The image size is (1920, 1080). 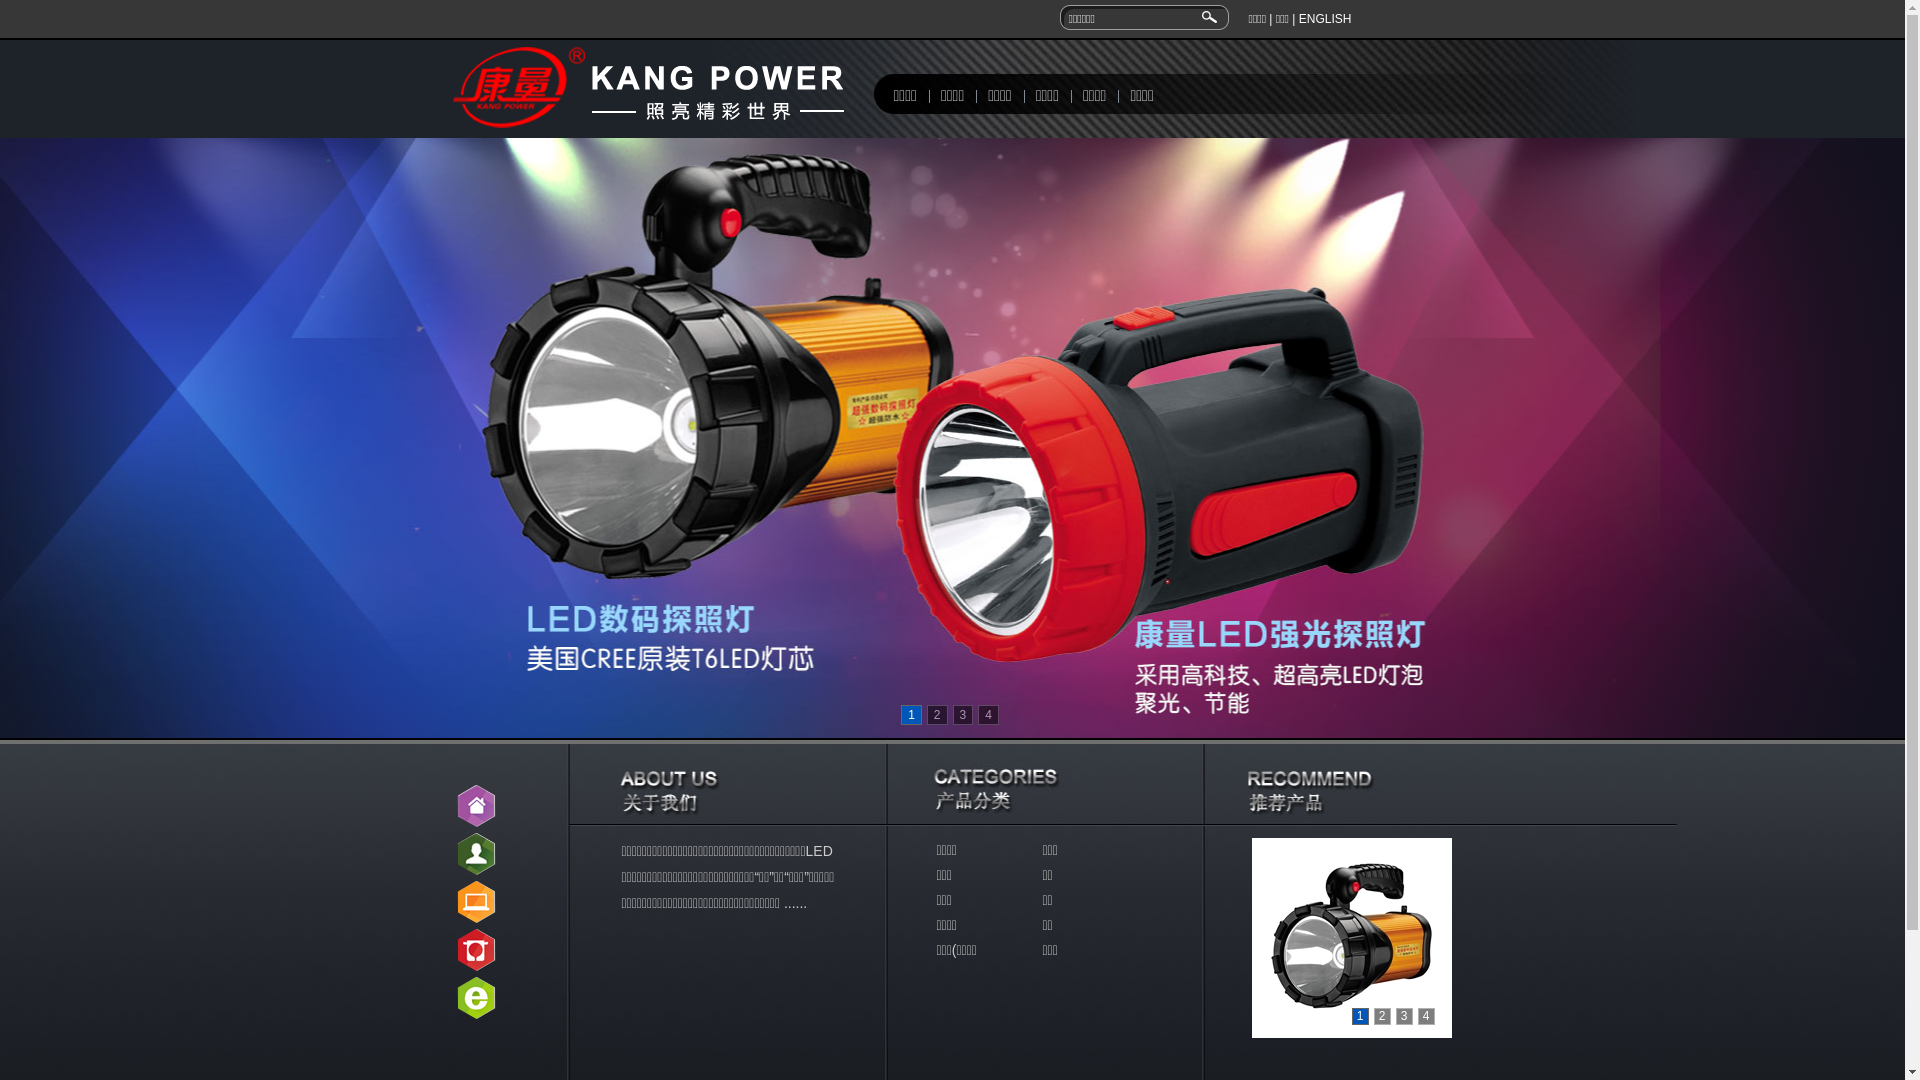 I want to click on ENGLISH, so click(x=1326, y=19).